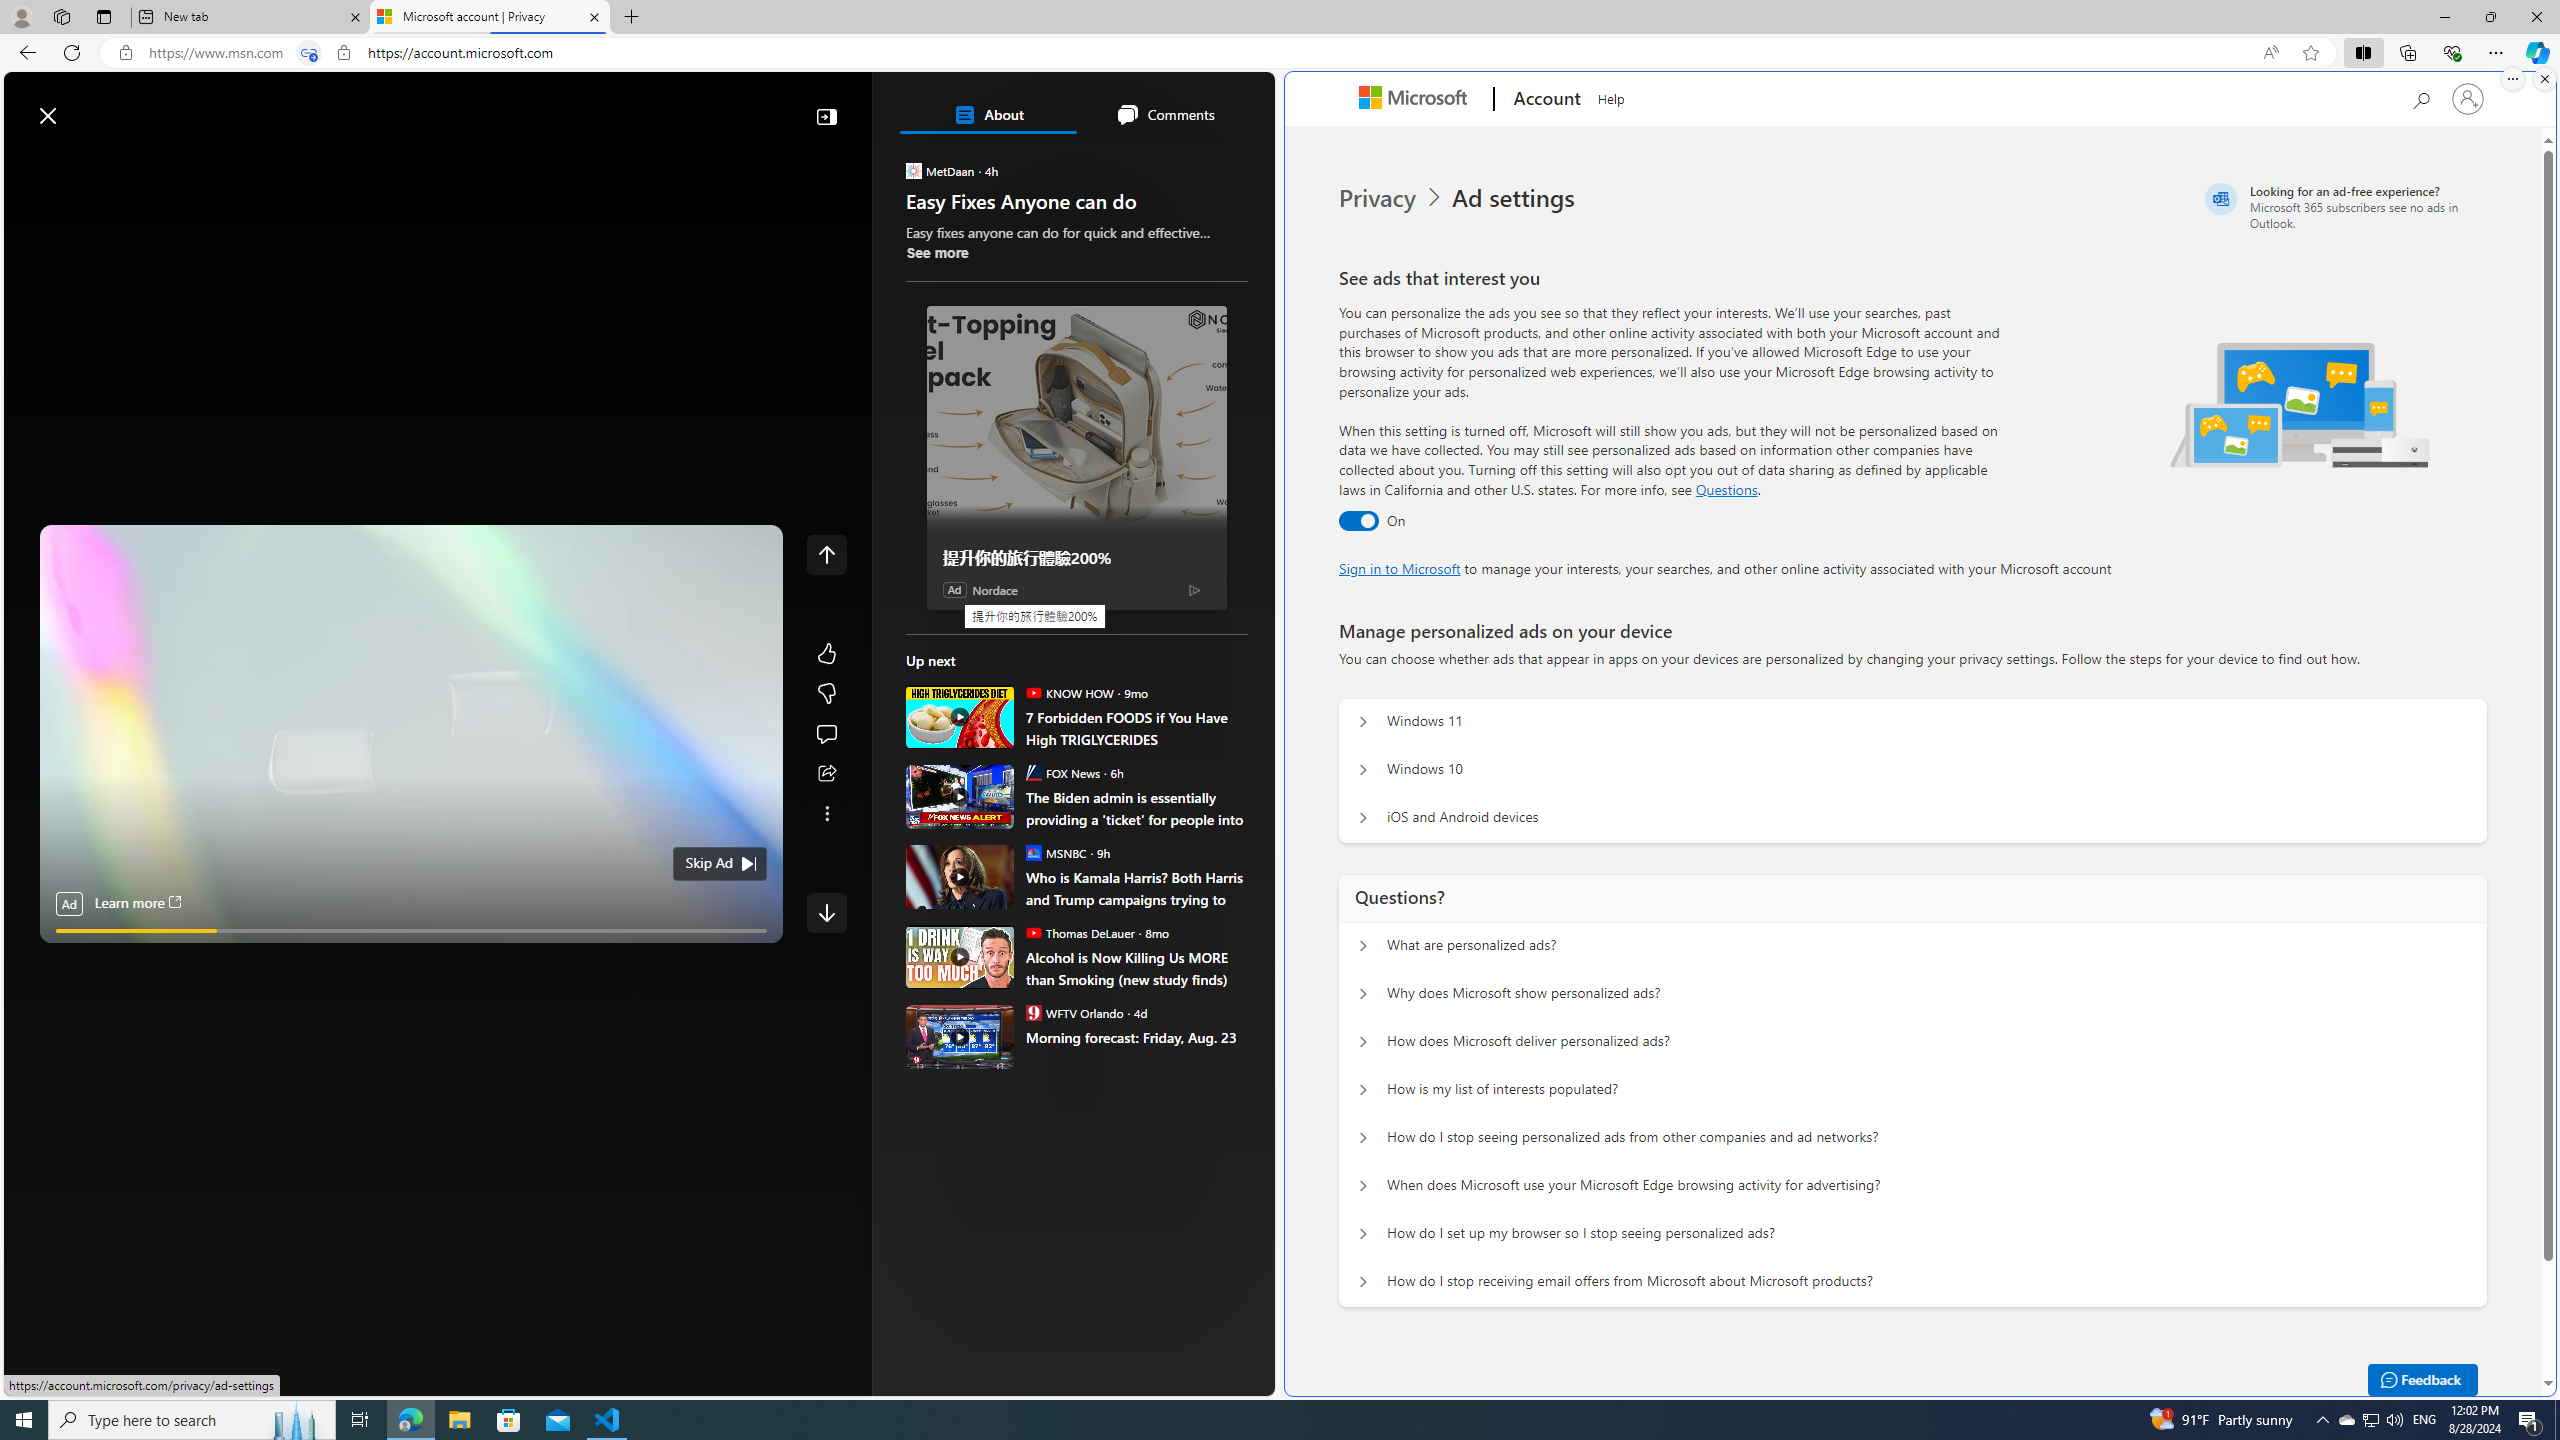  What do you see at coordinates (1032, 932) in the screenshot?
I see `Thomas DeLauer` at bounding box center [1032, 932].